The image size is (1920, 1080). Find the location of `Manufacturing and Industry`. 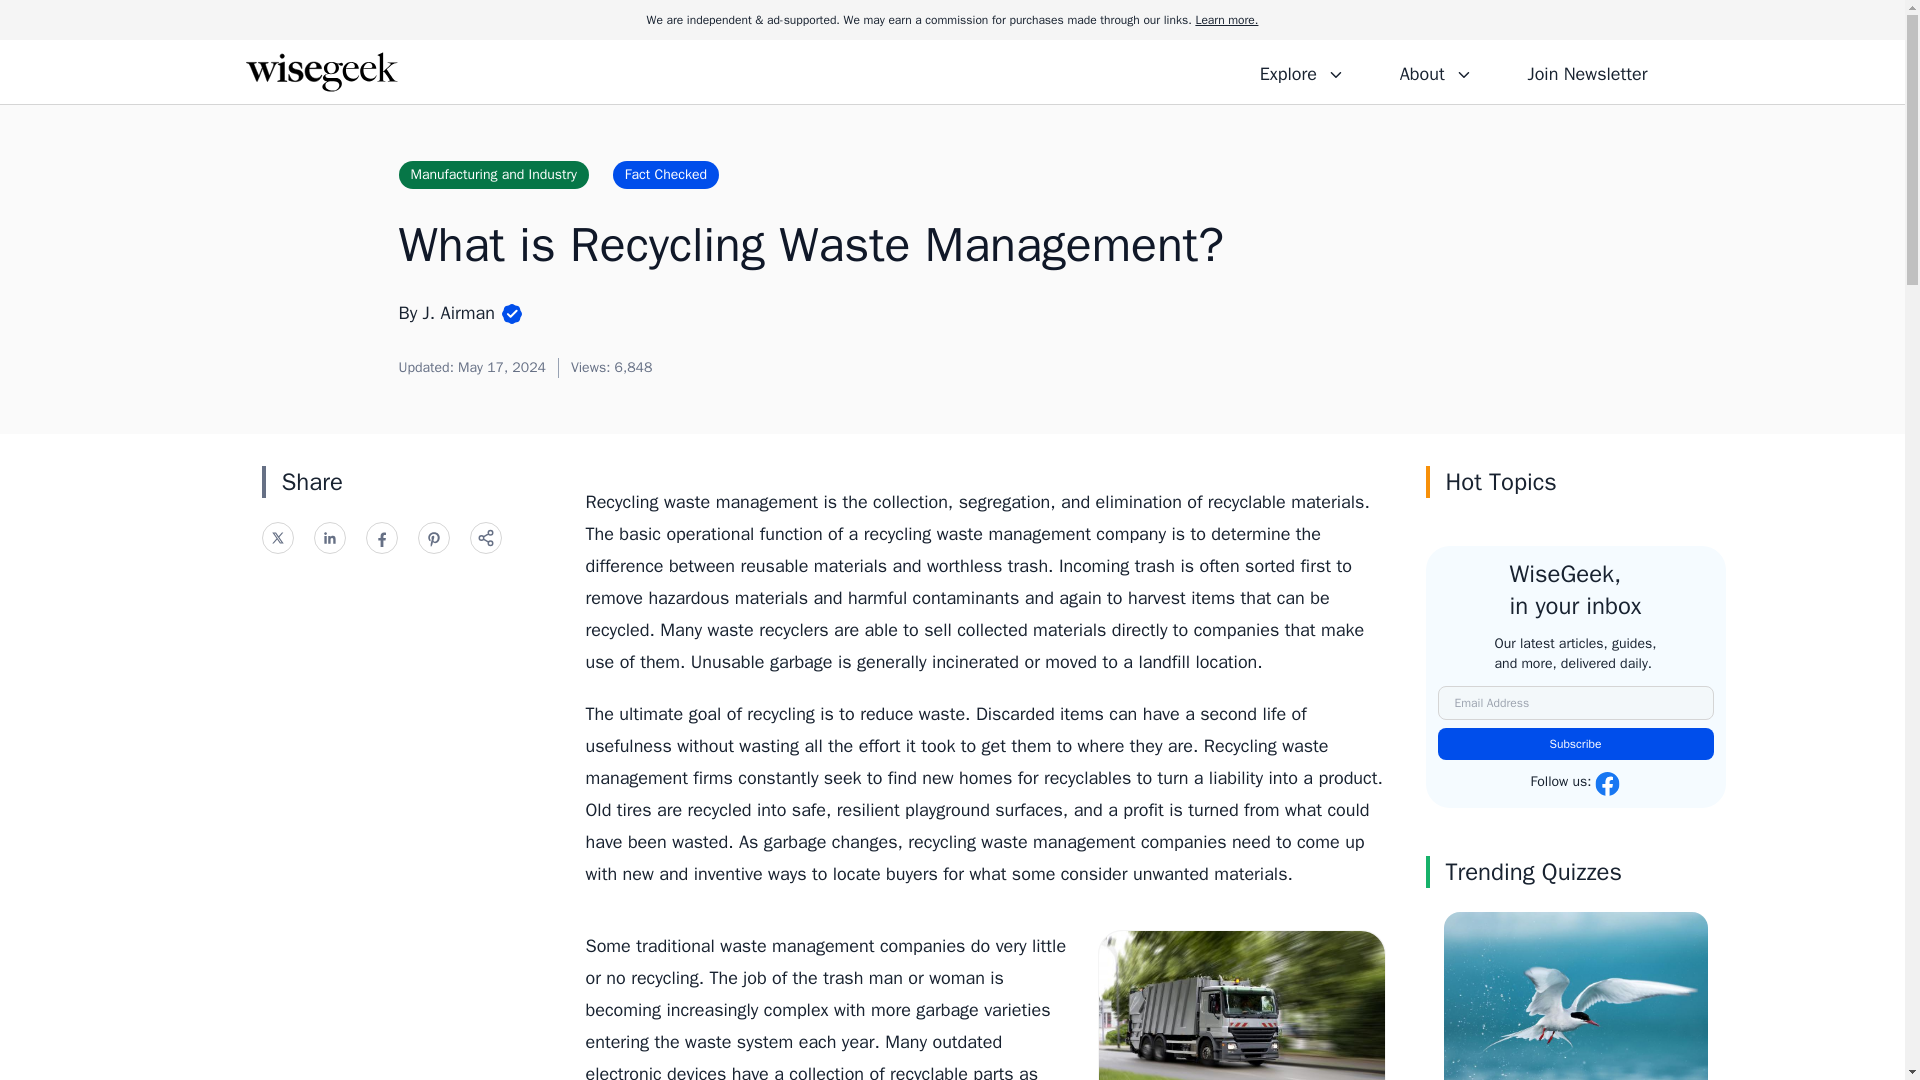

Manufacturing and Industry is located at coordinates (492, 174).